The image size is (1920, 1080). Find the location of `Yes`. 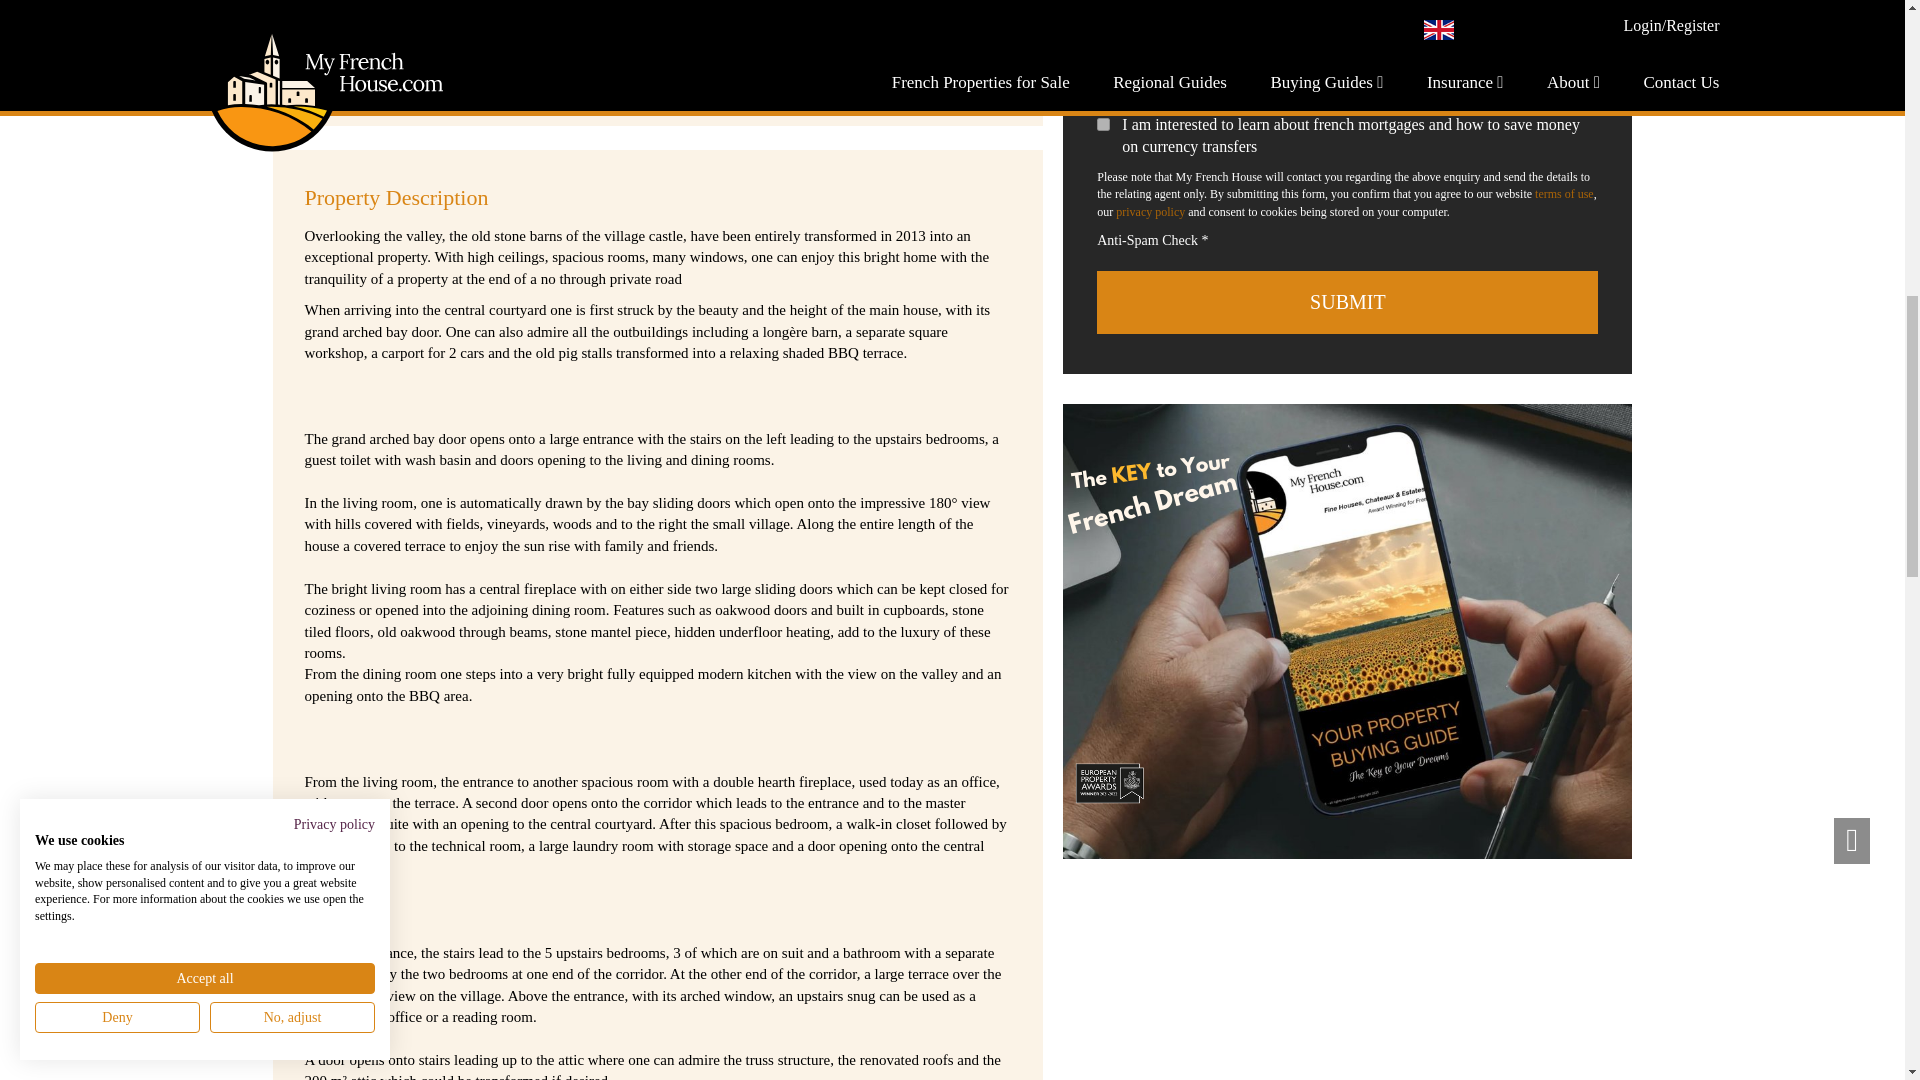

Yes is located at coordinates (1102, 124).